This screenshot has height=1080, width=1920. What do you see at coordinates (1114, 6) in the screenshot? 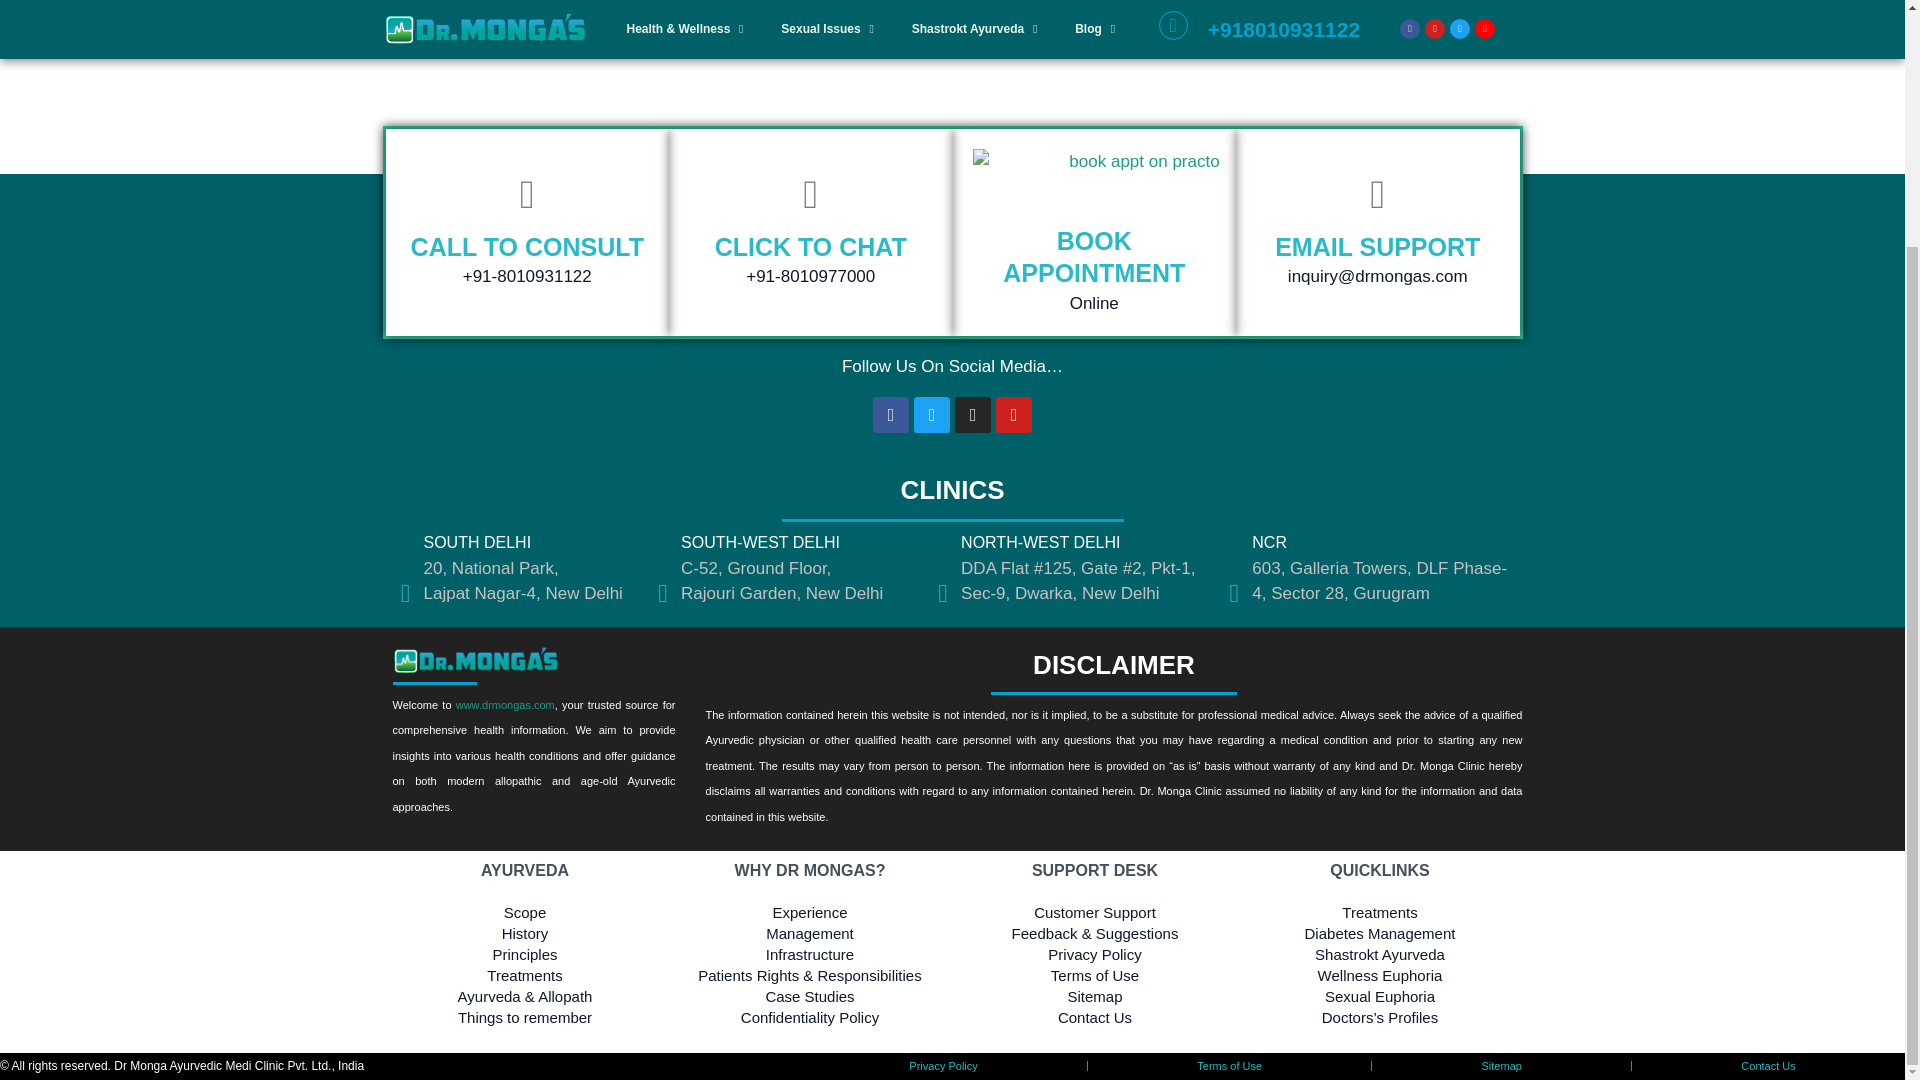
I see `Search` at bounding box center [1114, 6].